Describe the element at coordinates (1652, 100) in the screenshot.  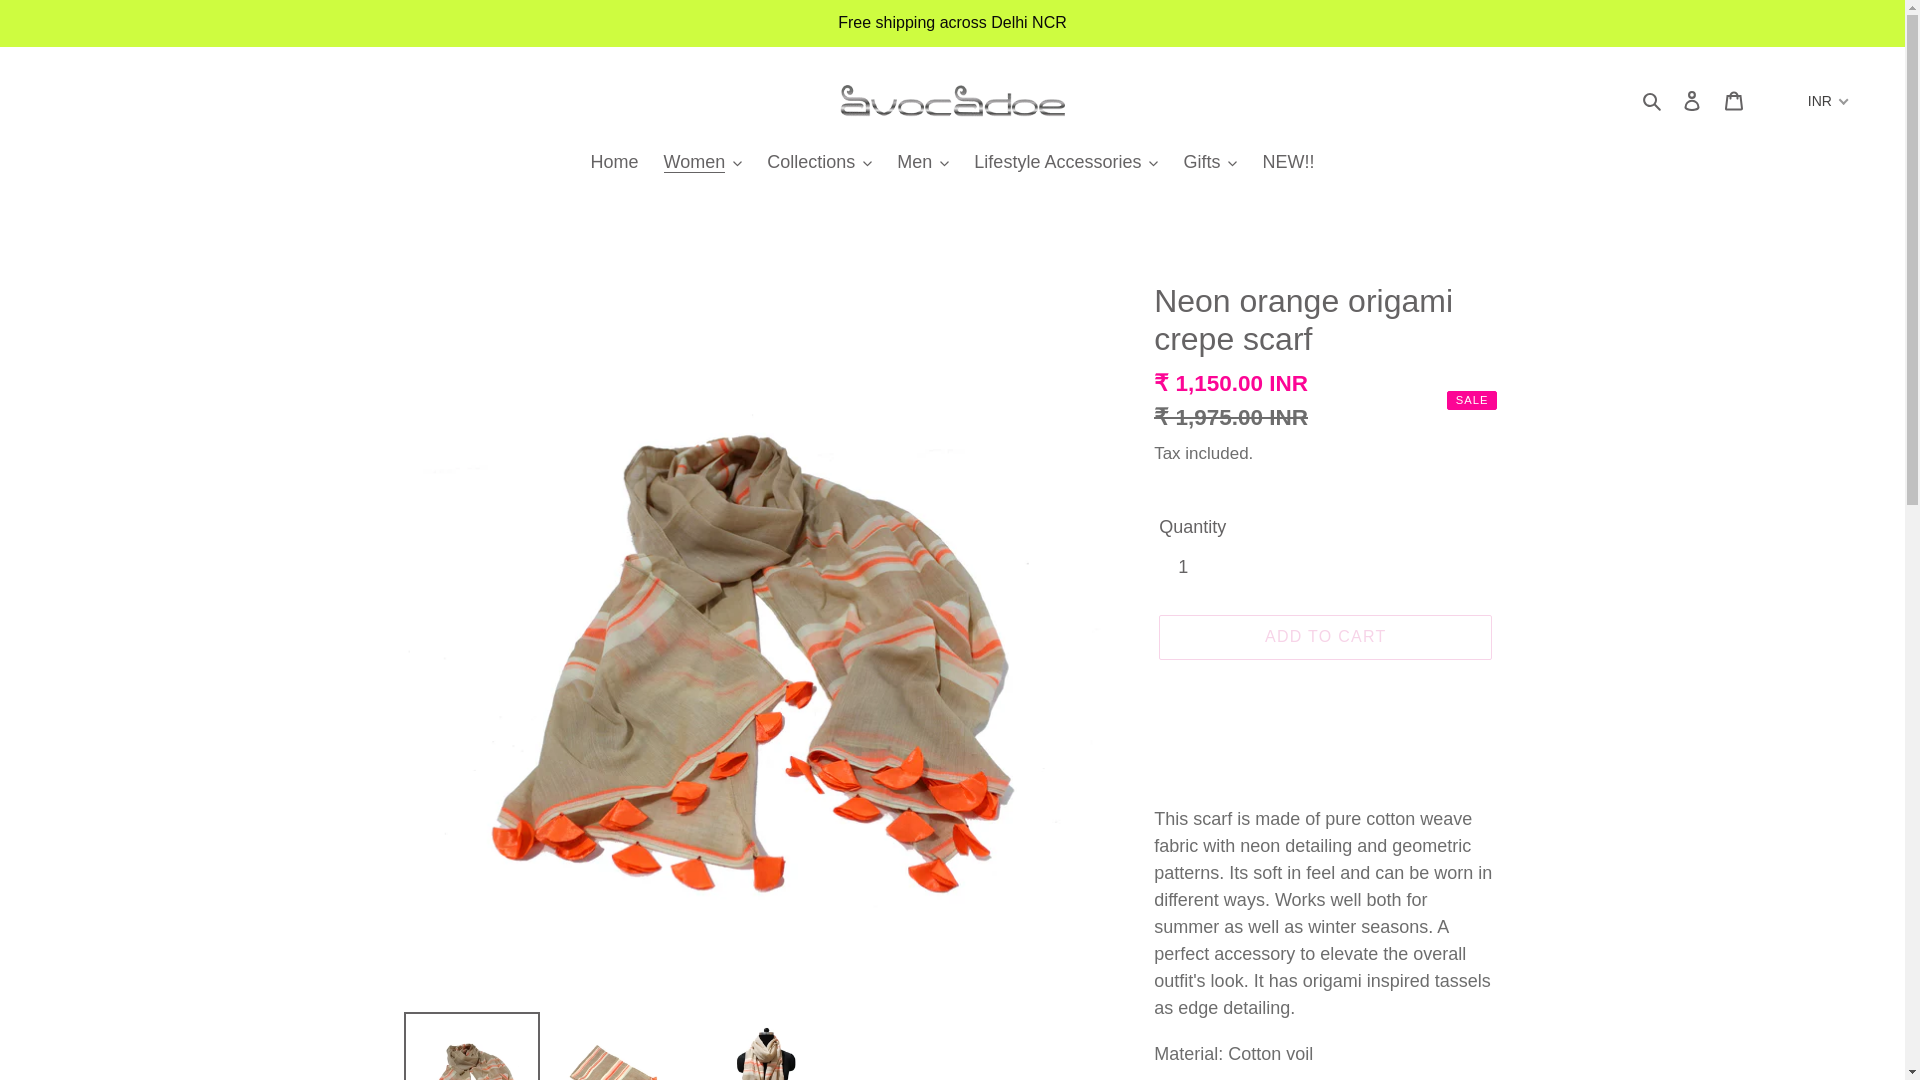
I see `Search` at that location.